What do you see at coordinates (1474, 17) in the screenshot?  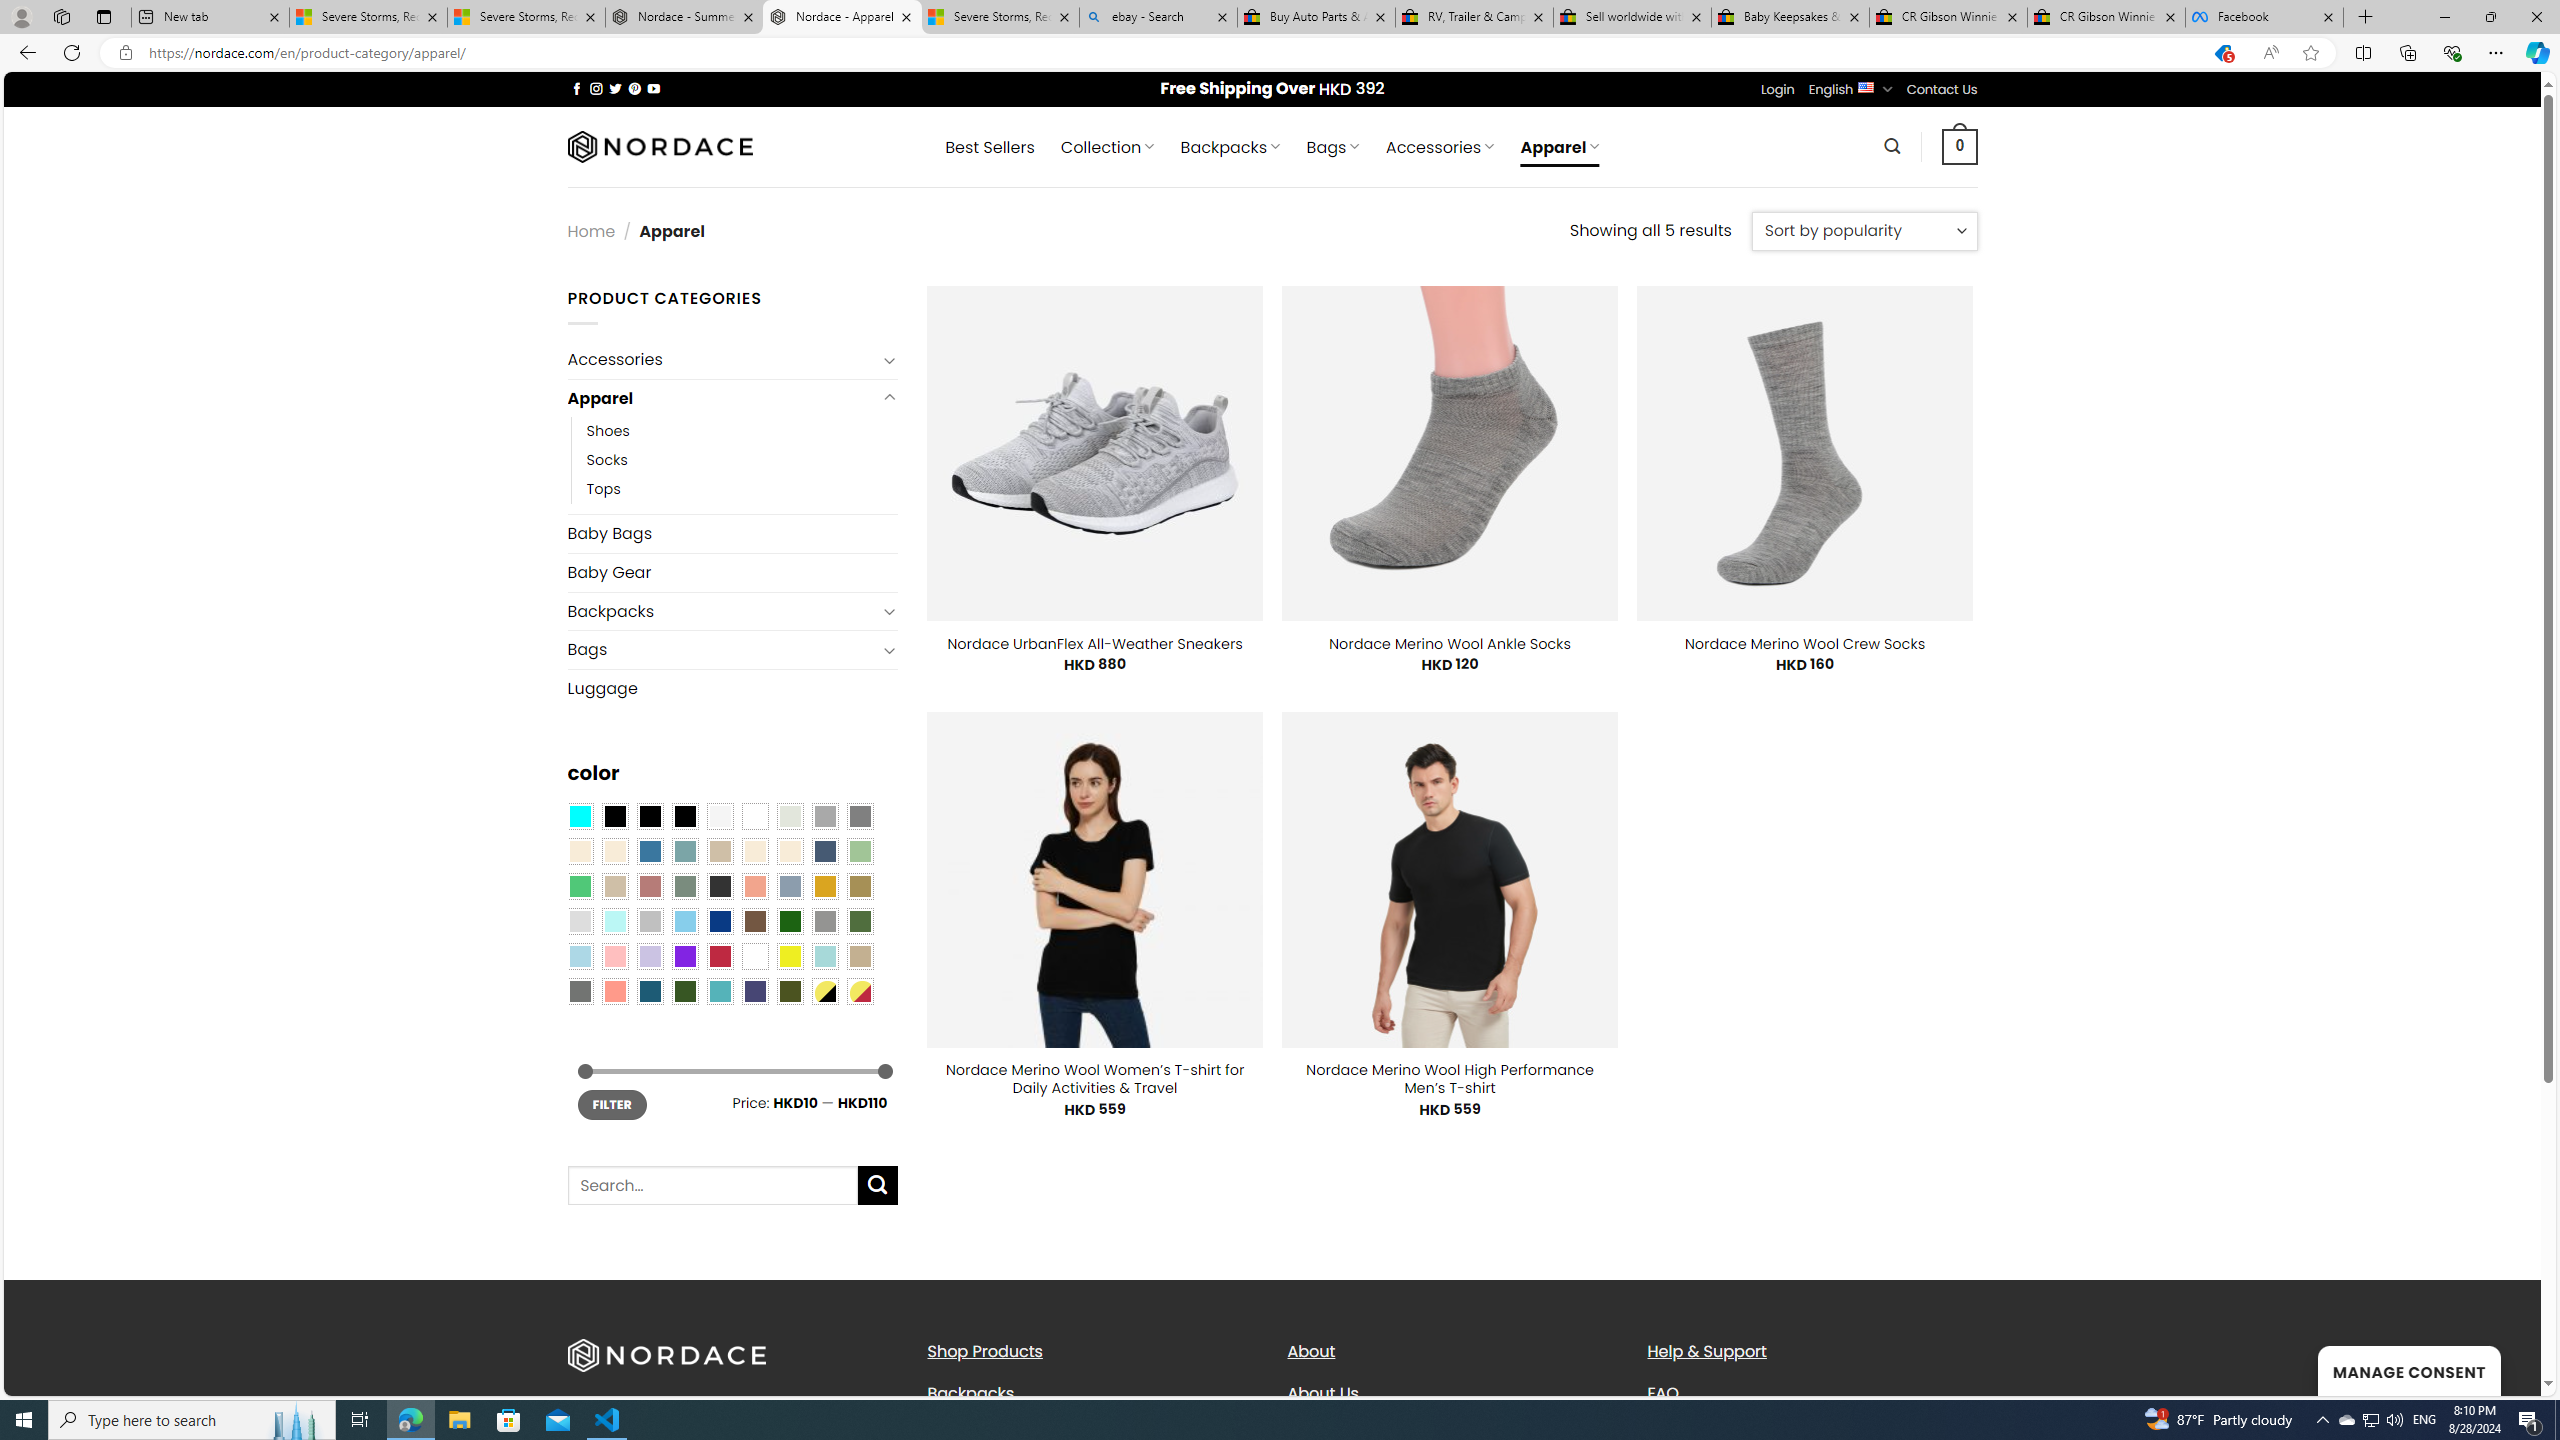 I see `RV, Trailer & Camper Steps & Ladders for sale | eBay` at bounding box center [1474, 17].